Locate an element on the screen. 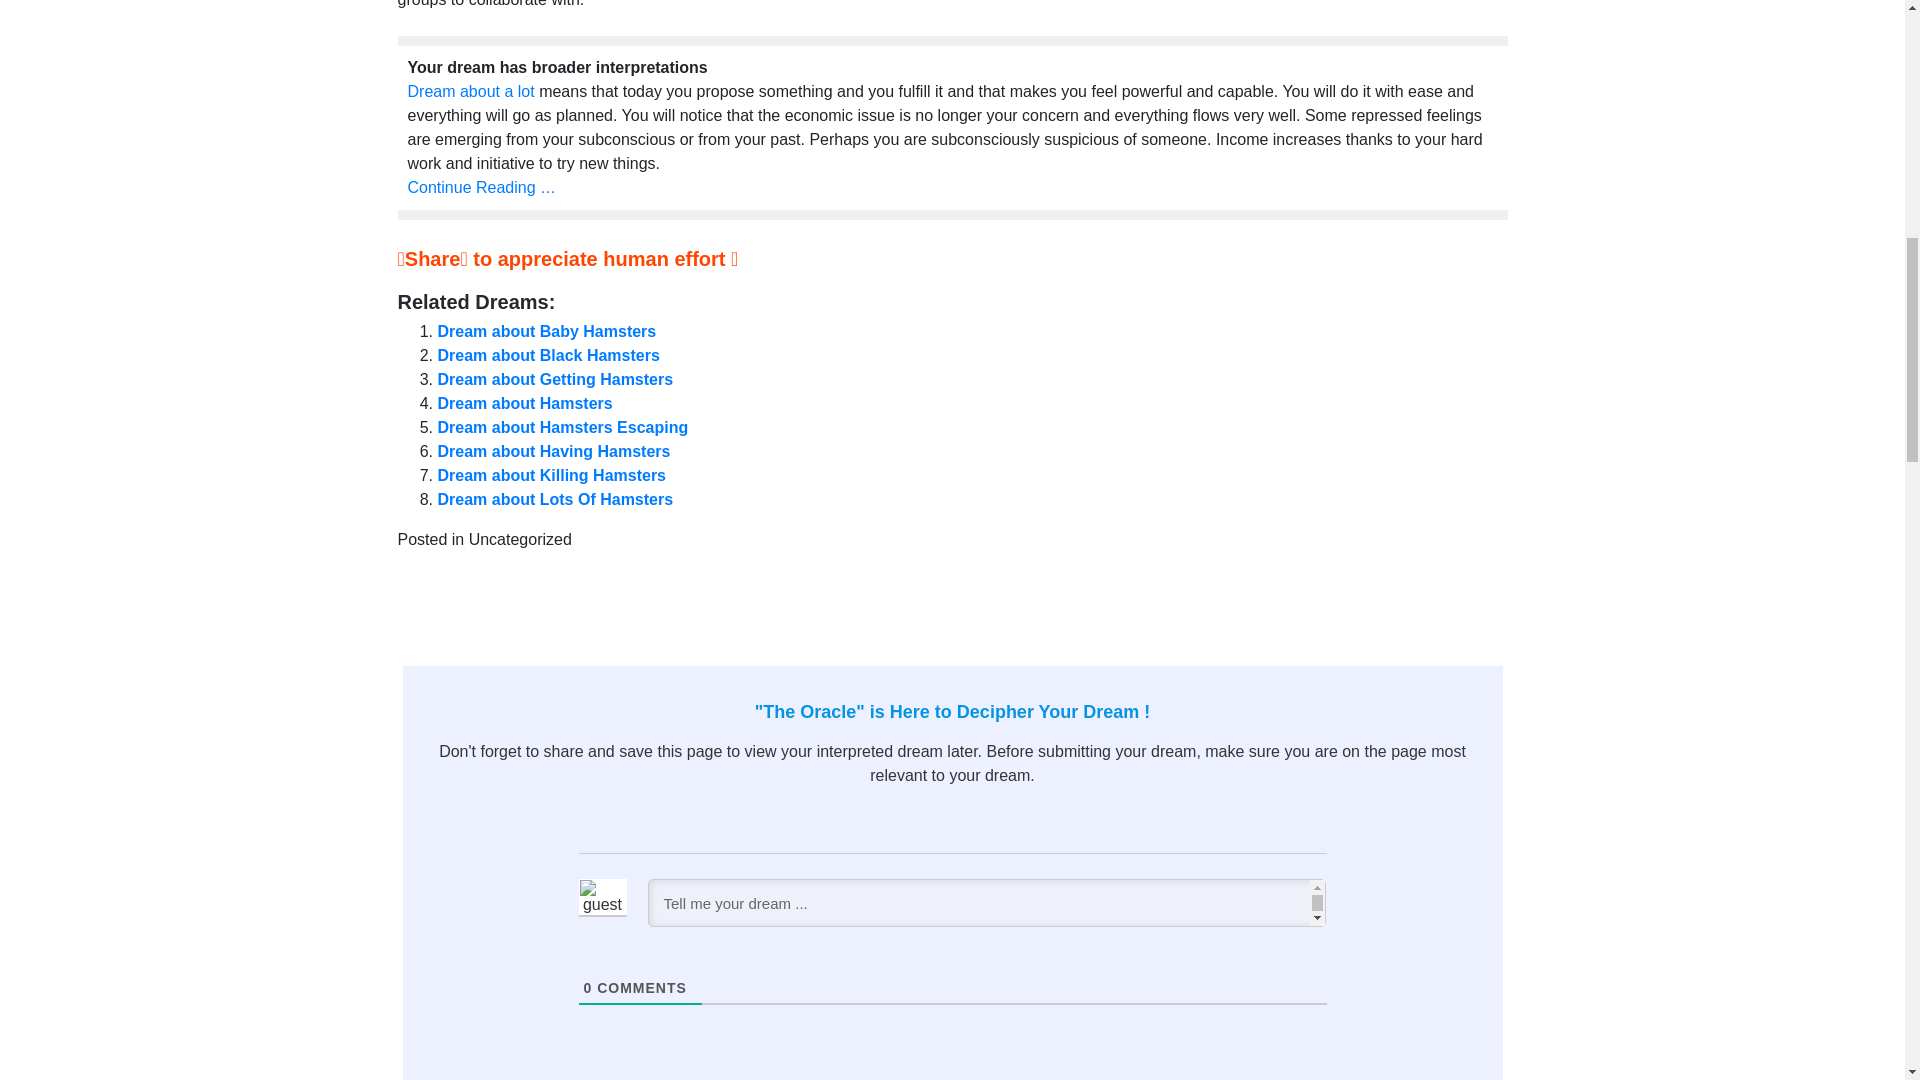 This screenshot has width=1920, height=1080. Dream about Hamsters is located at coordinates (524, 403).